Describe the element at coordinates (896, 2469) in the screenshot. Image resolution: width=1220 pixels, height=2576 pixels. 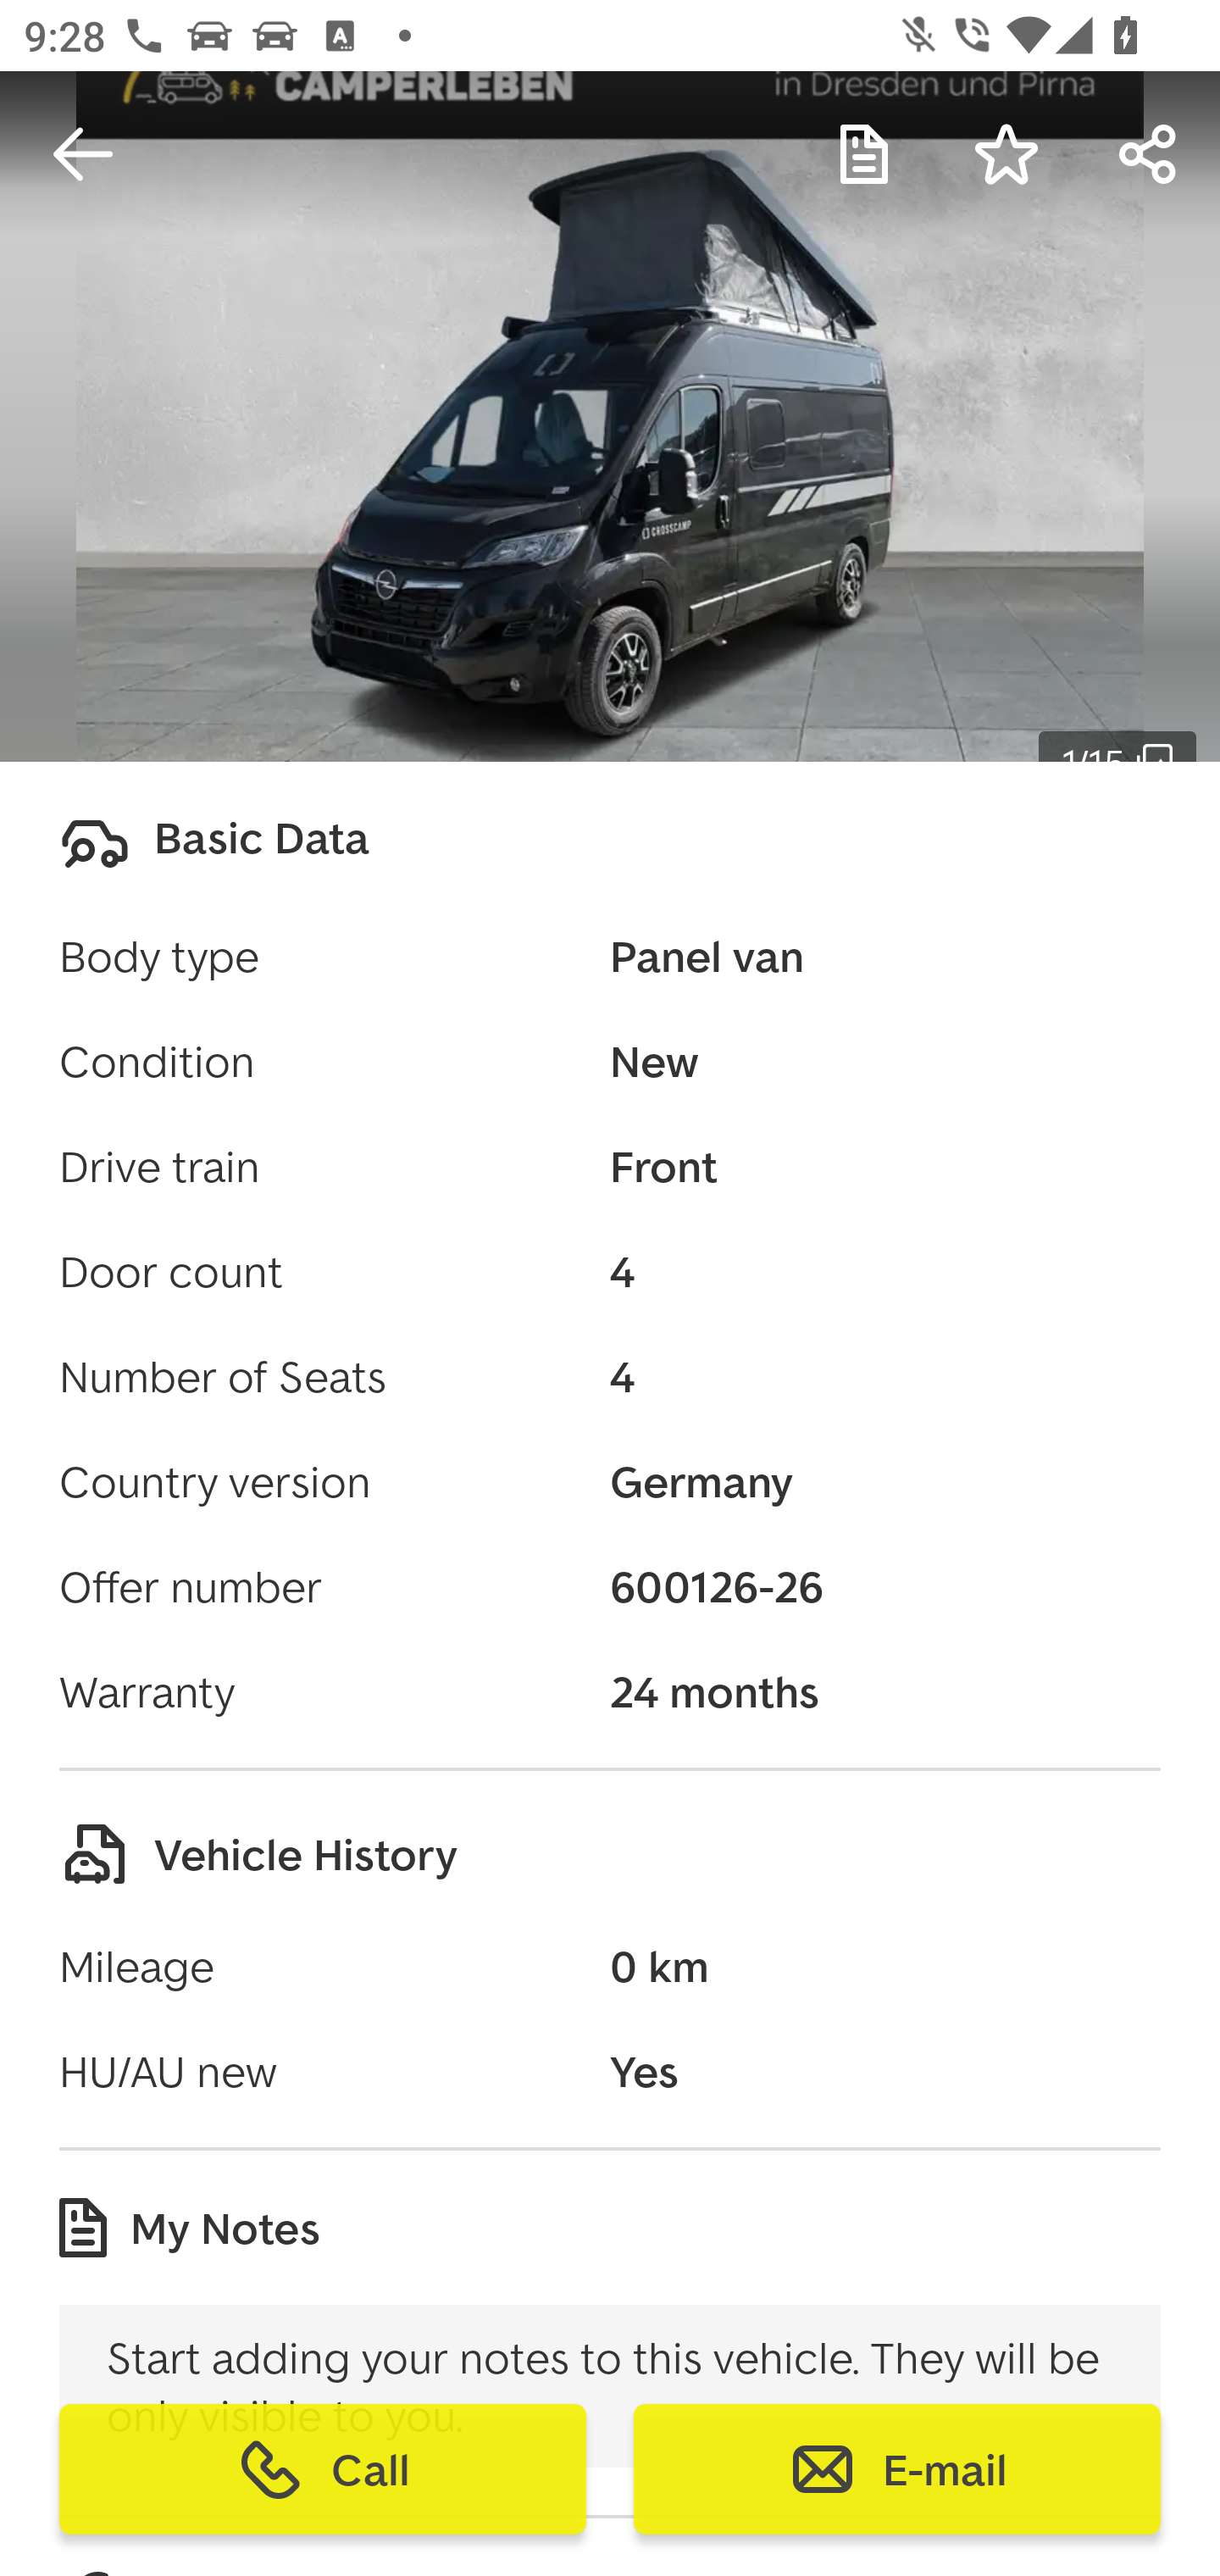
I see `E-mail` at that location.